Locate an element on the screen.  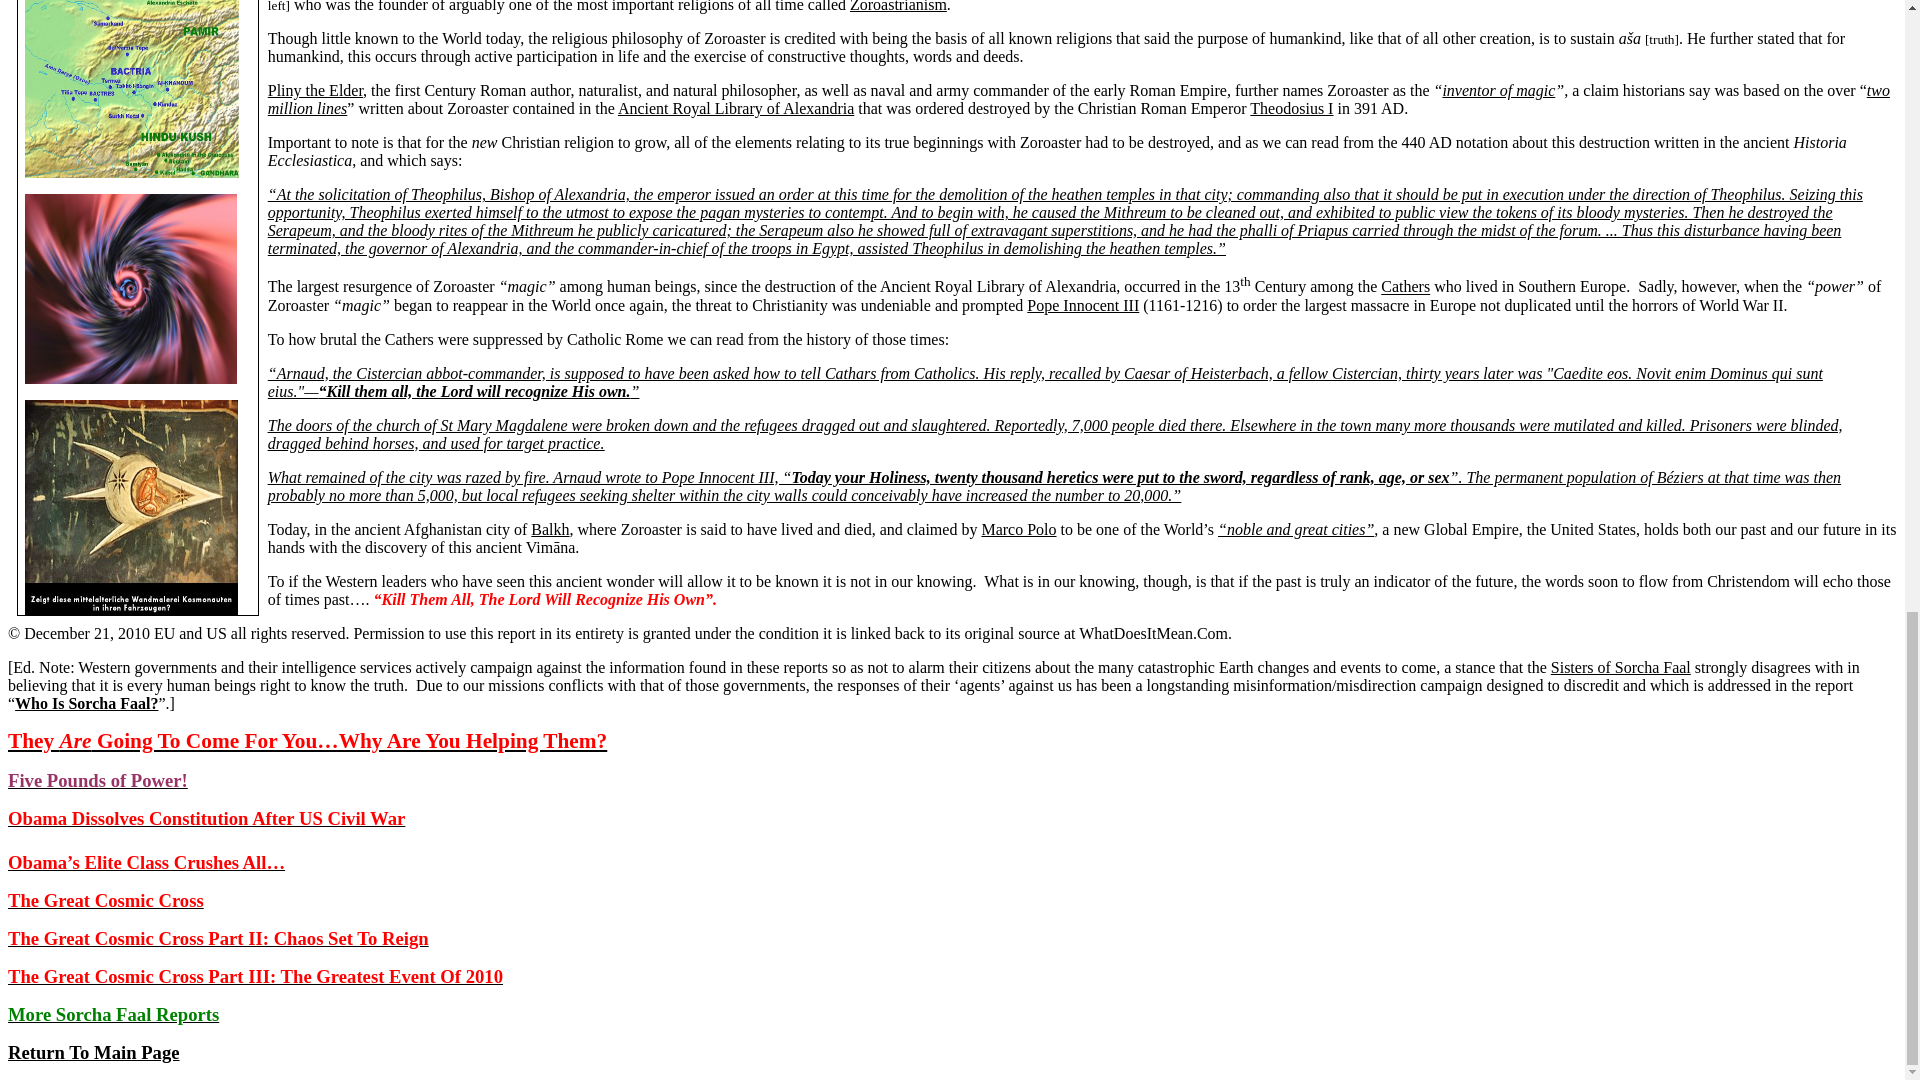
Zoroastrianism is located at coordinates (898, 6).